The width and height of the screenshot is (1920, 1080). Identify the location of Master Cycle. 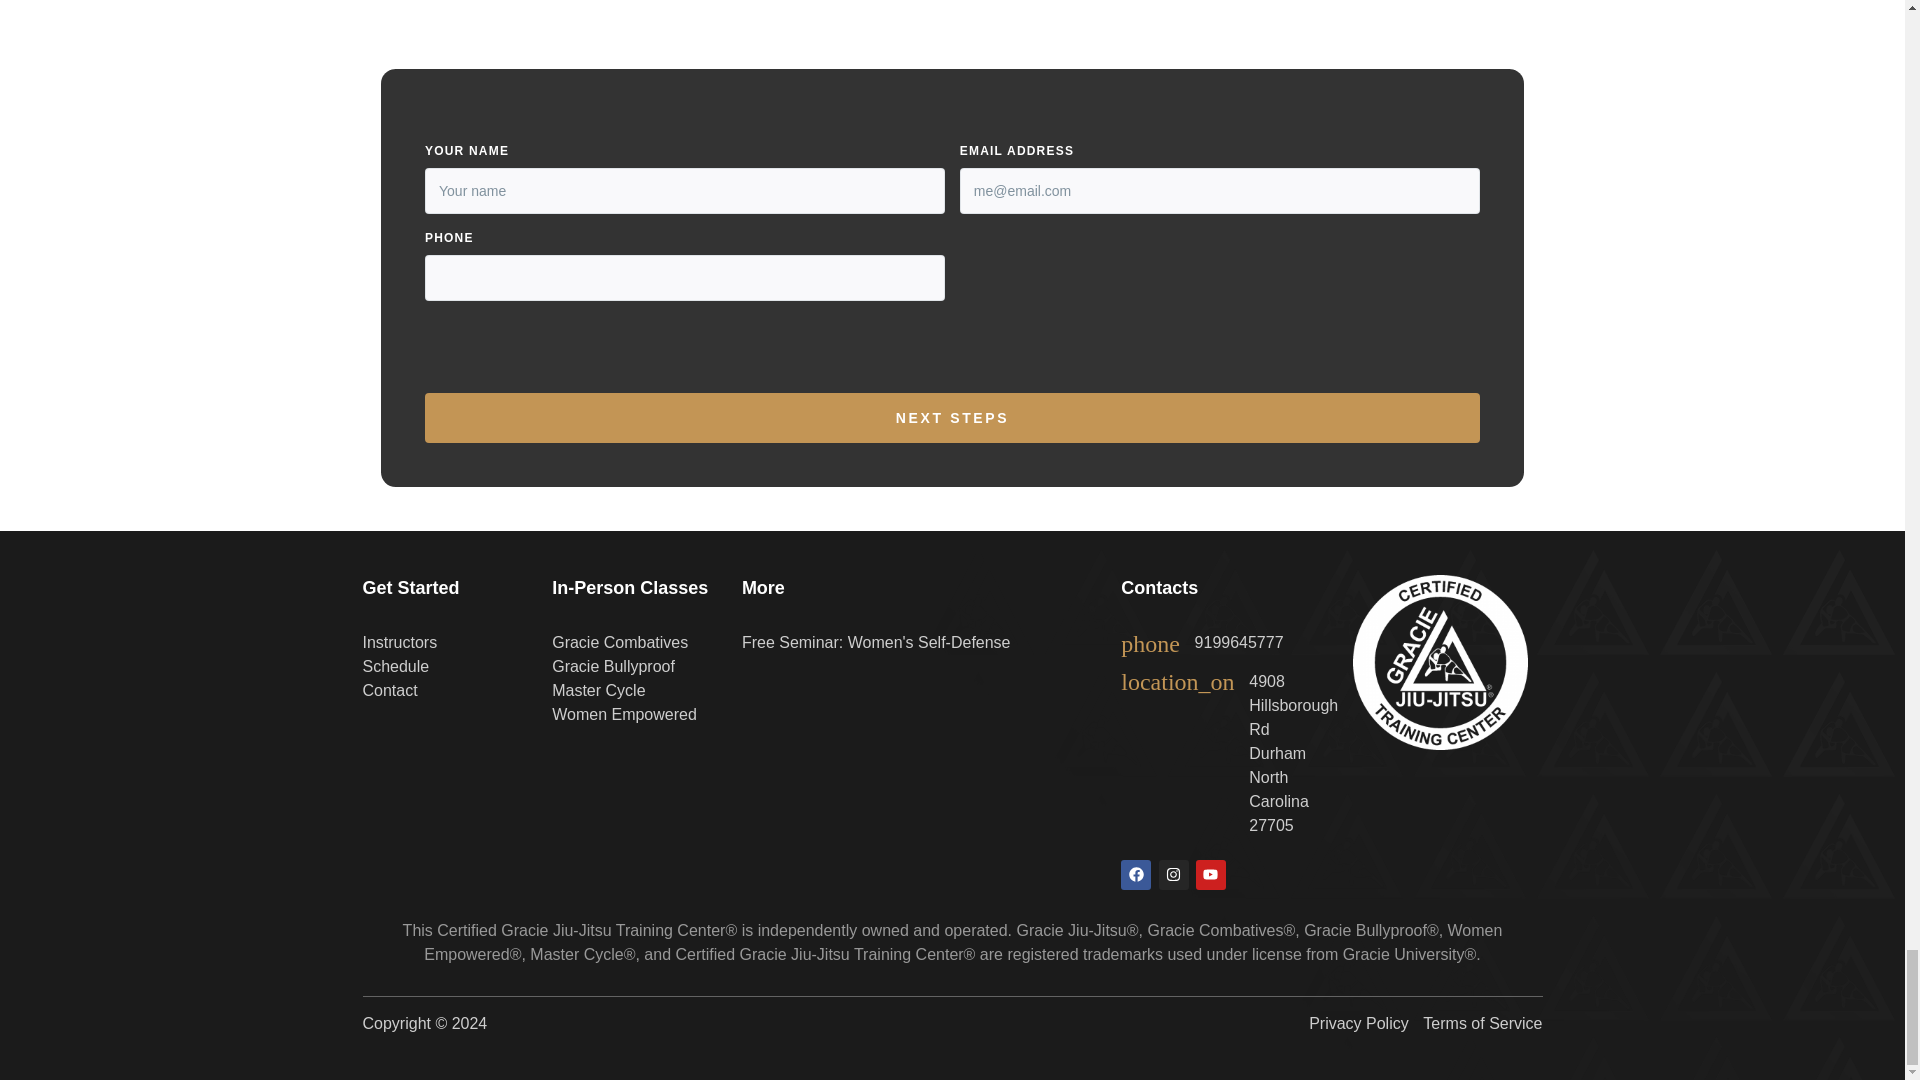
(598, 690).